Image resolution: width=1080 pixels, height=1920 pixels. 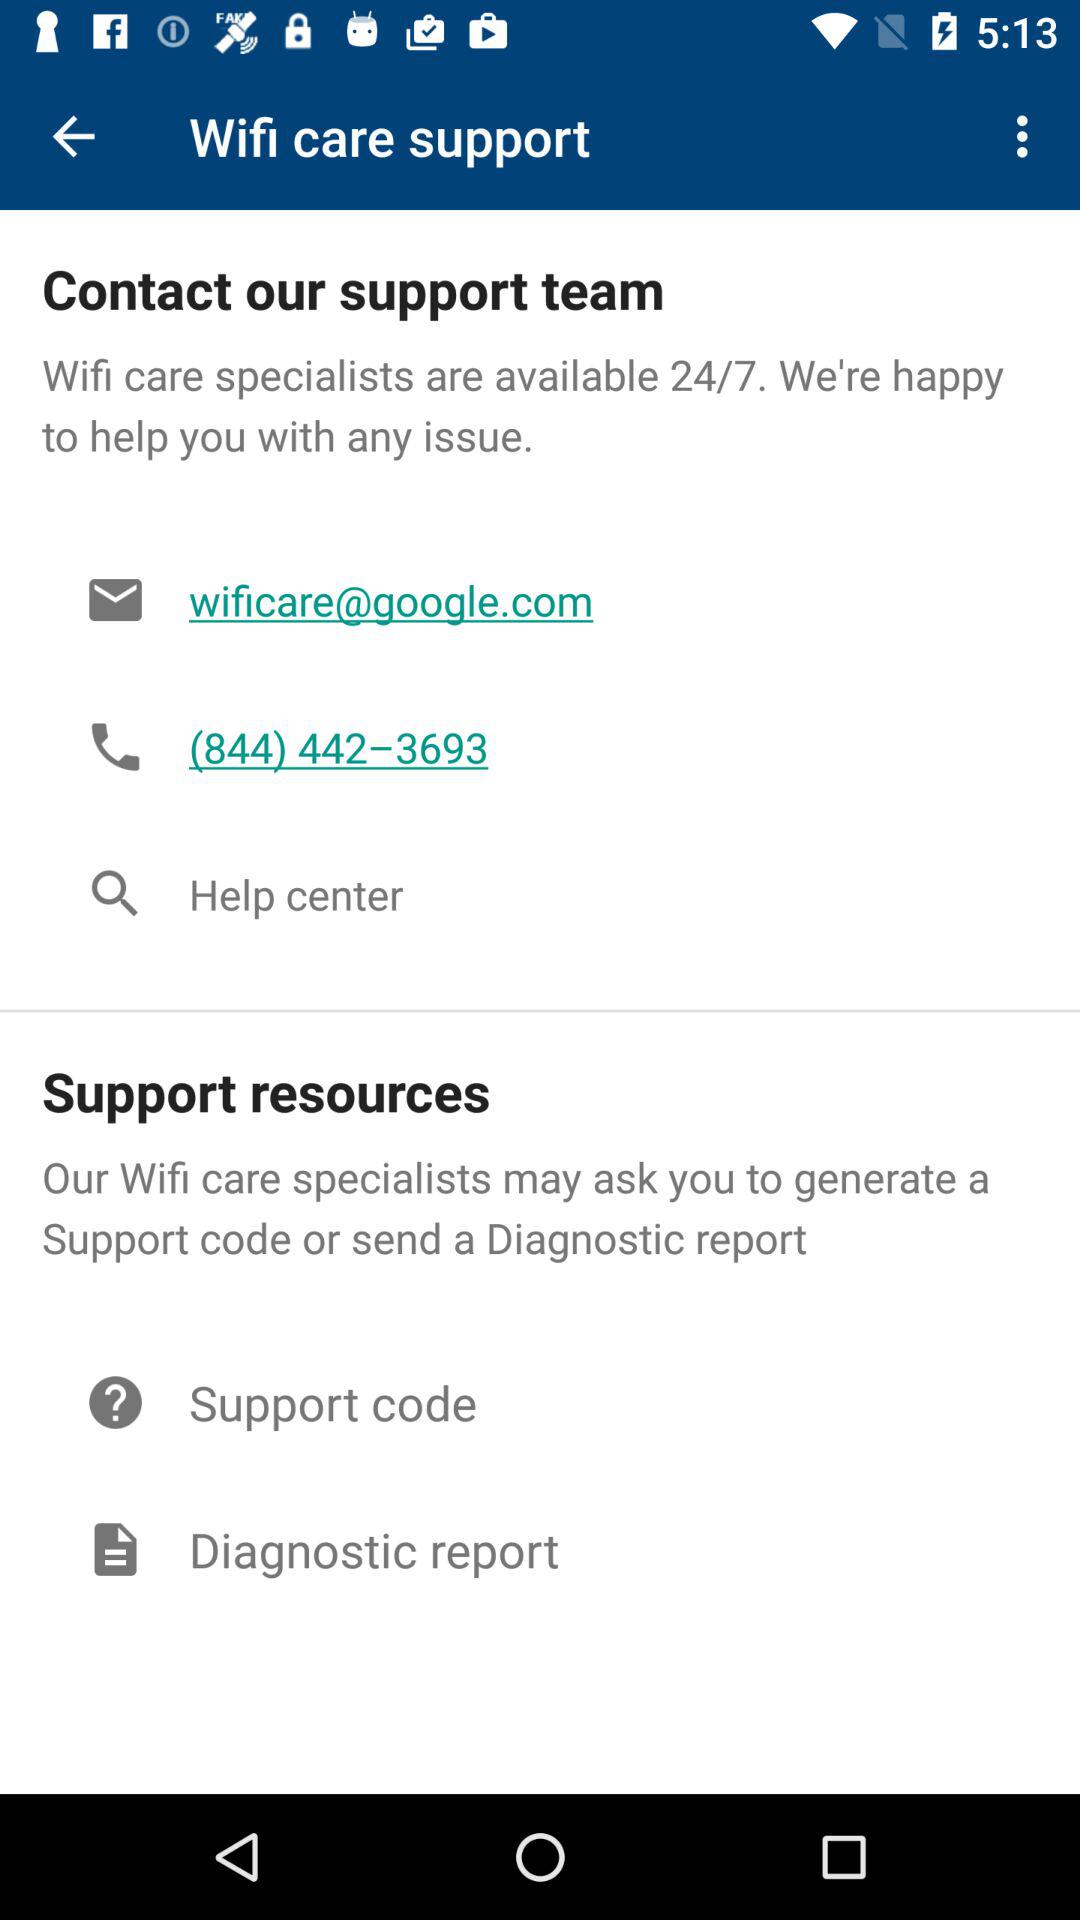 What do you see at coordinates (592, 746) in the screenshot?
I see `open the icon above help center icon` at bounding box center [592, 746].